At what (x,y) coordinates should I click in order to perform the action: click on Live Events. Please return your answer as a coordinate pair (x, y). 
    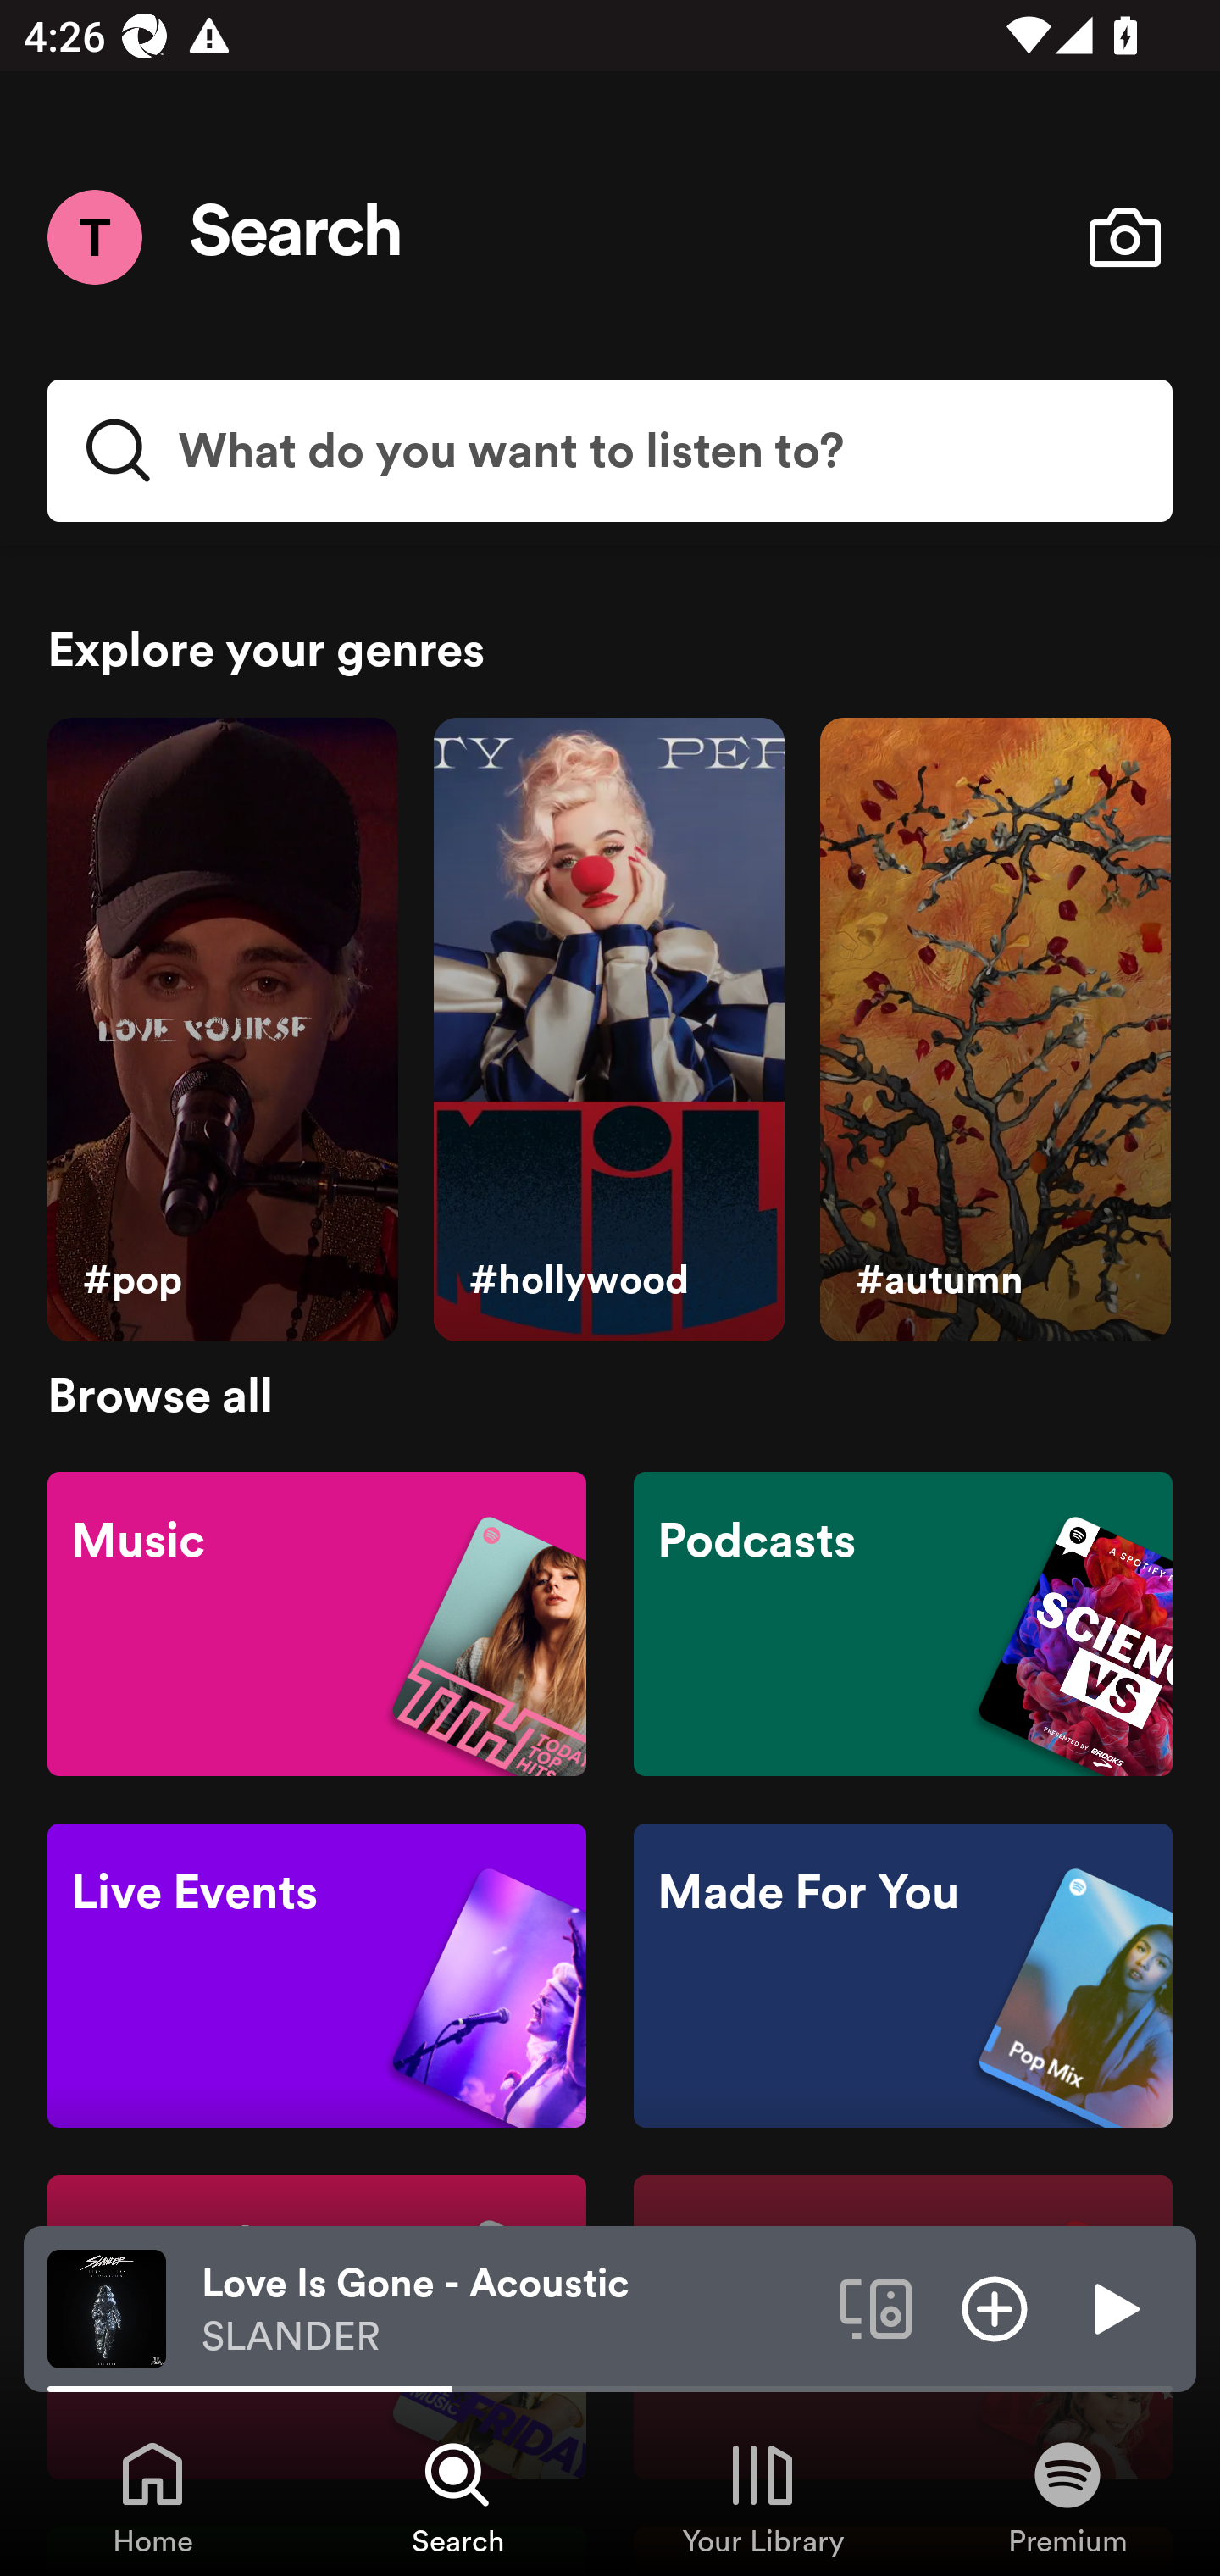
    Looking at the image, I should click on (317, 1976).